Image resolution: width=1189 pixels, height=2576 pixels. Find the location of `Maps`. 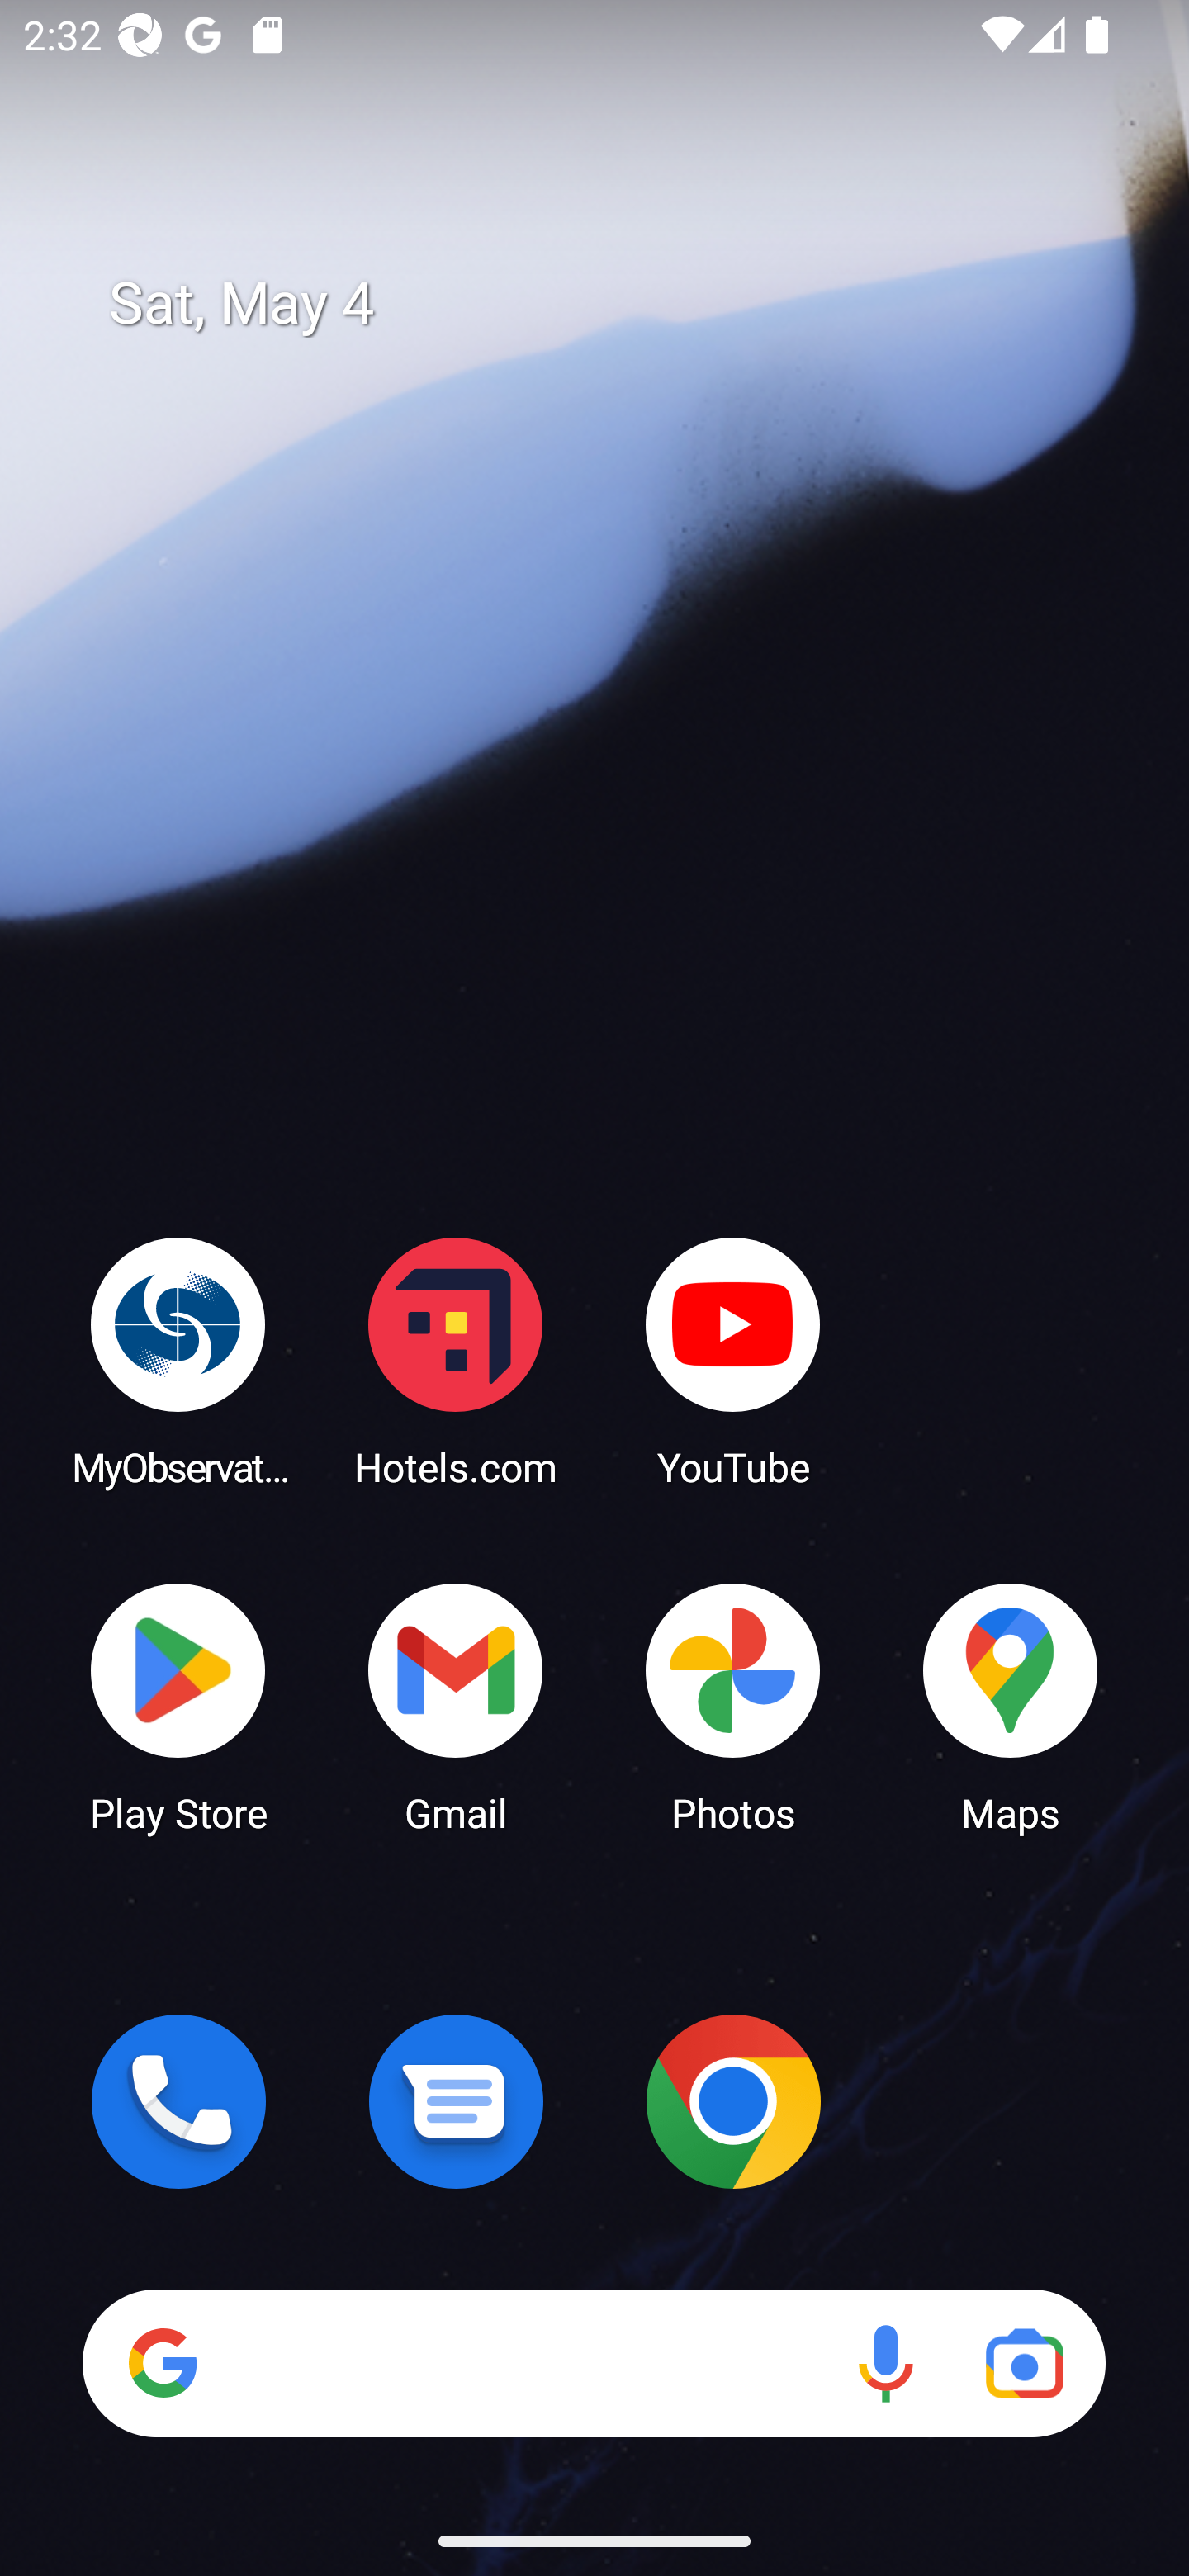

Maps is located at coordinates (1011, 1706).